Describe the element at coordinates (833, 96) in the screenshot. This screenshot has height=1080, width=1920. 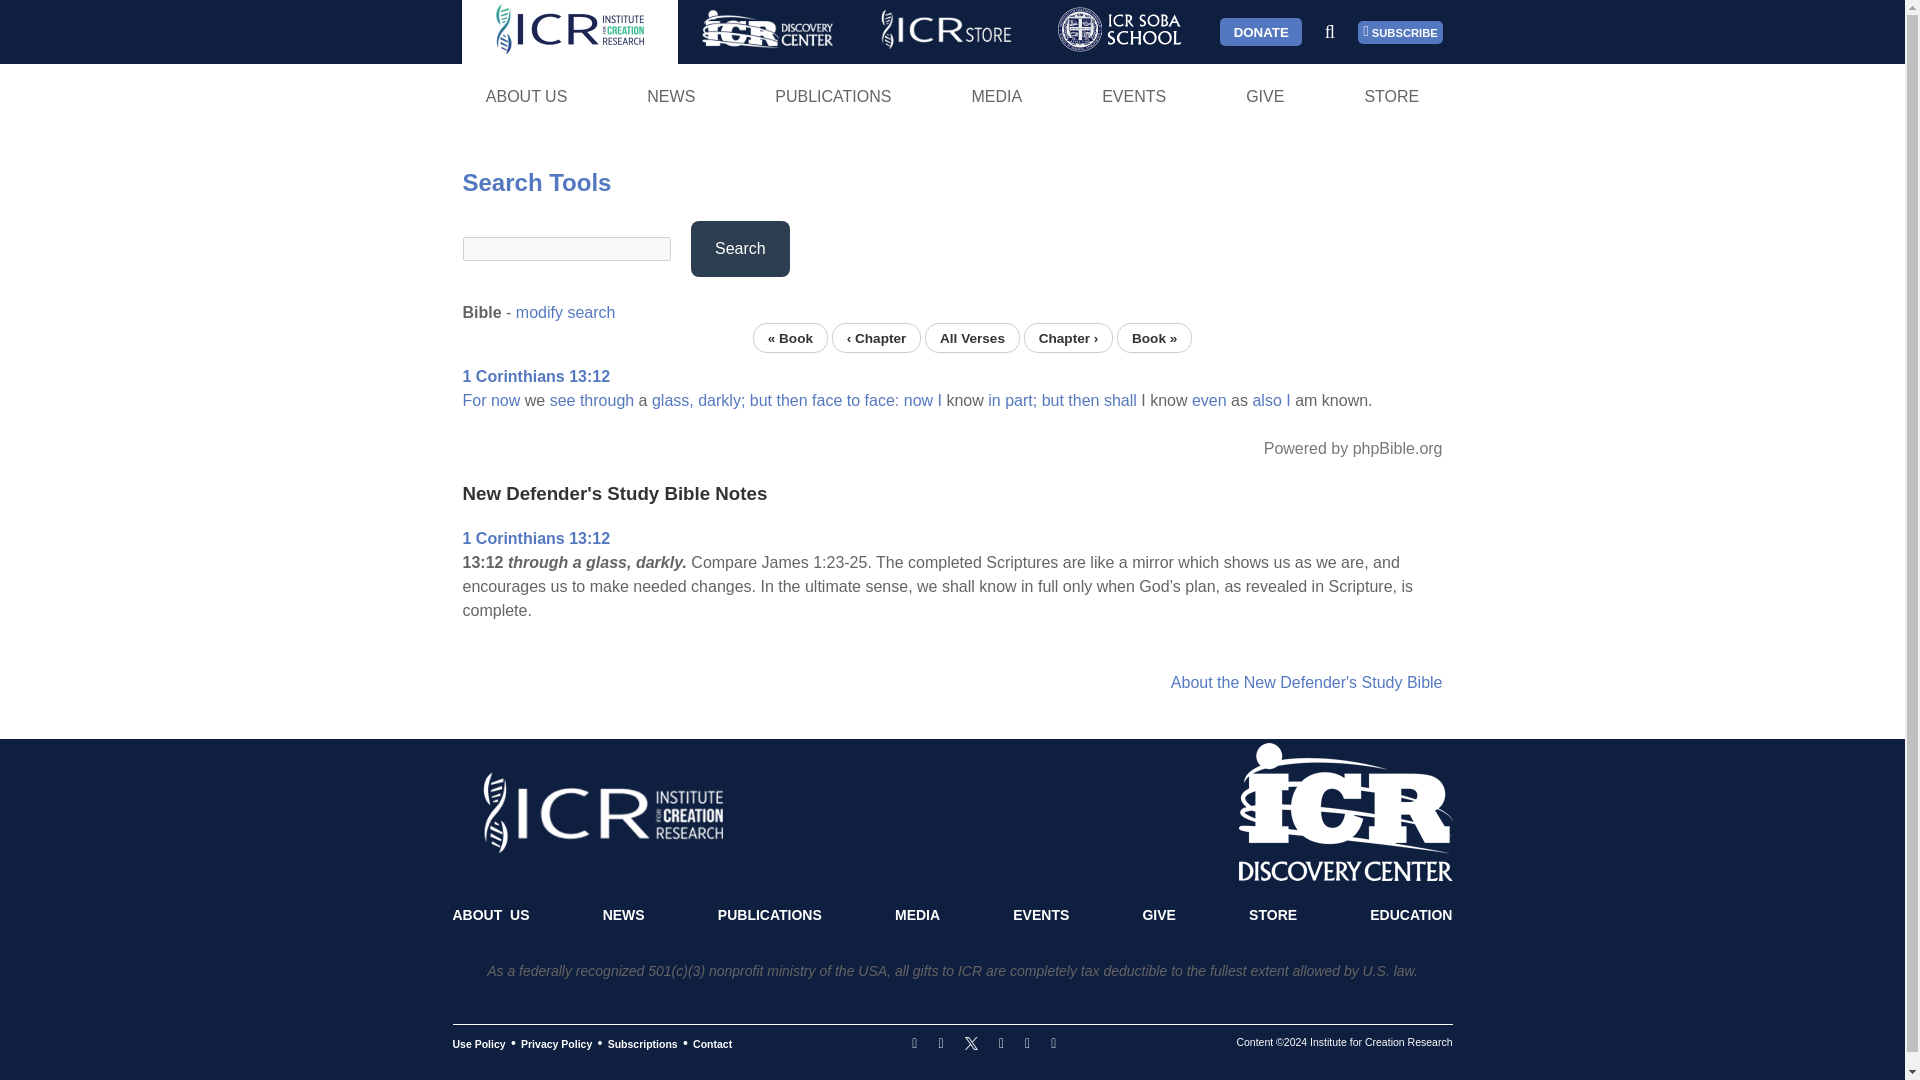
I see `PUBLICATIONS` at that location.